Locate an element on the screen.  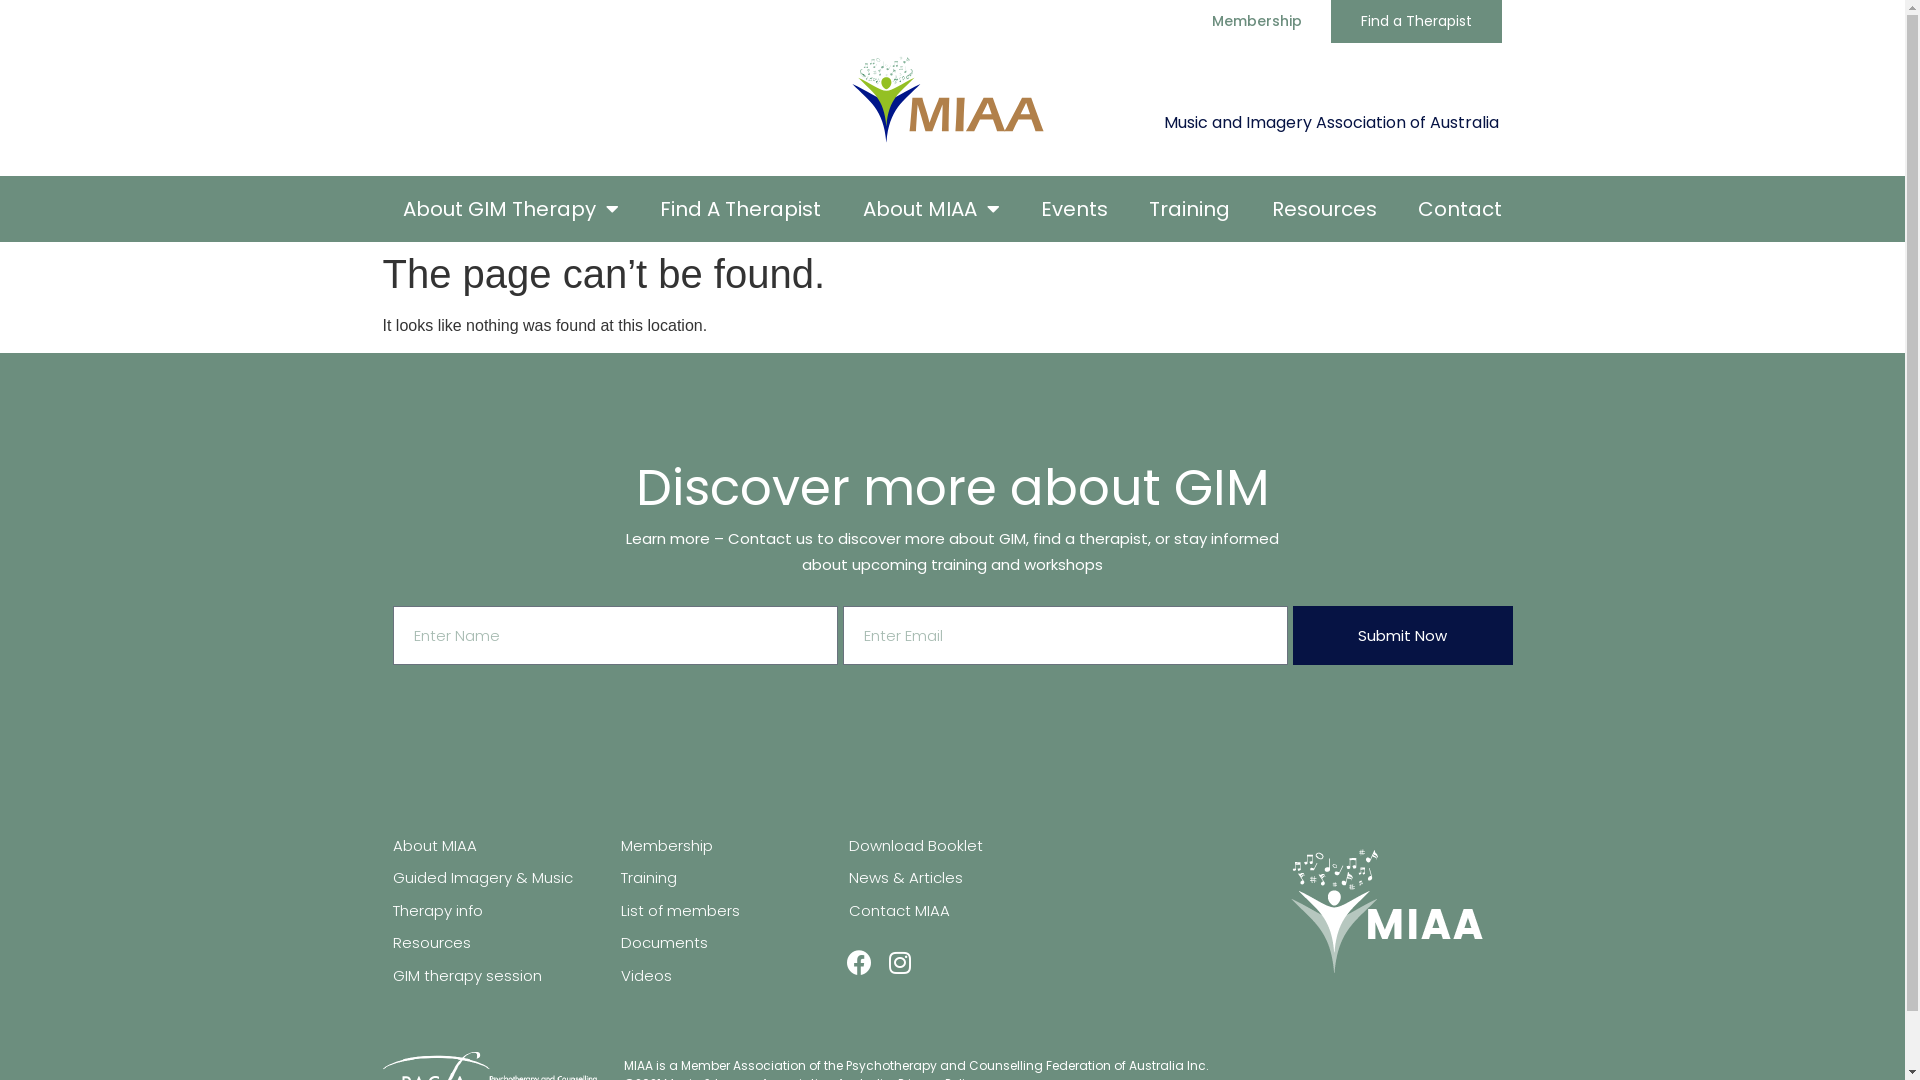
News & Articles is located at coordinates (952, 878).